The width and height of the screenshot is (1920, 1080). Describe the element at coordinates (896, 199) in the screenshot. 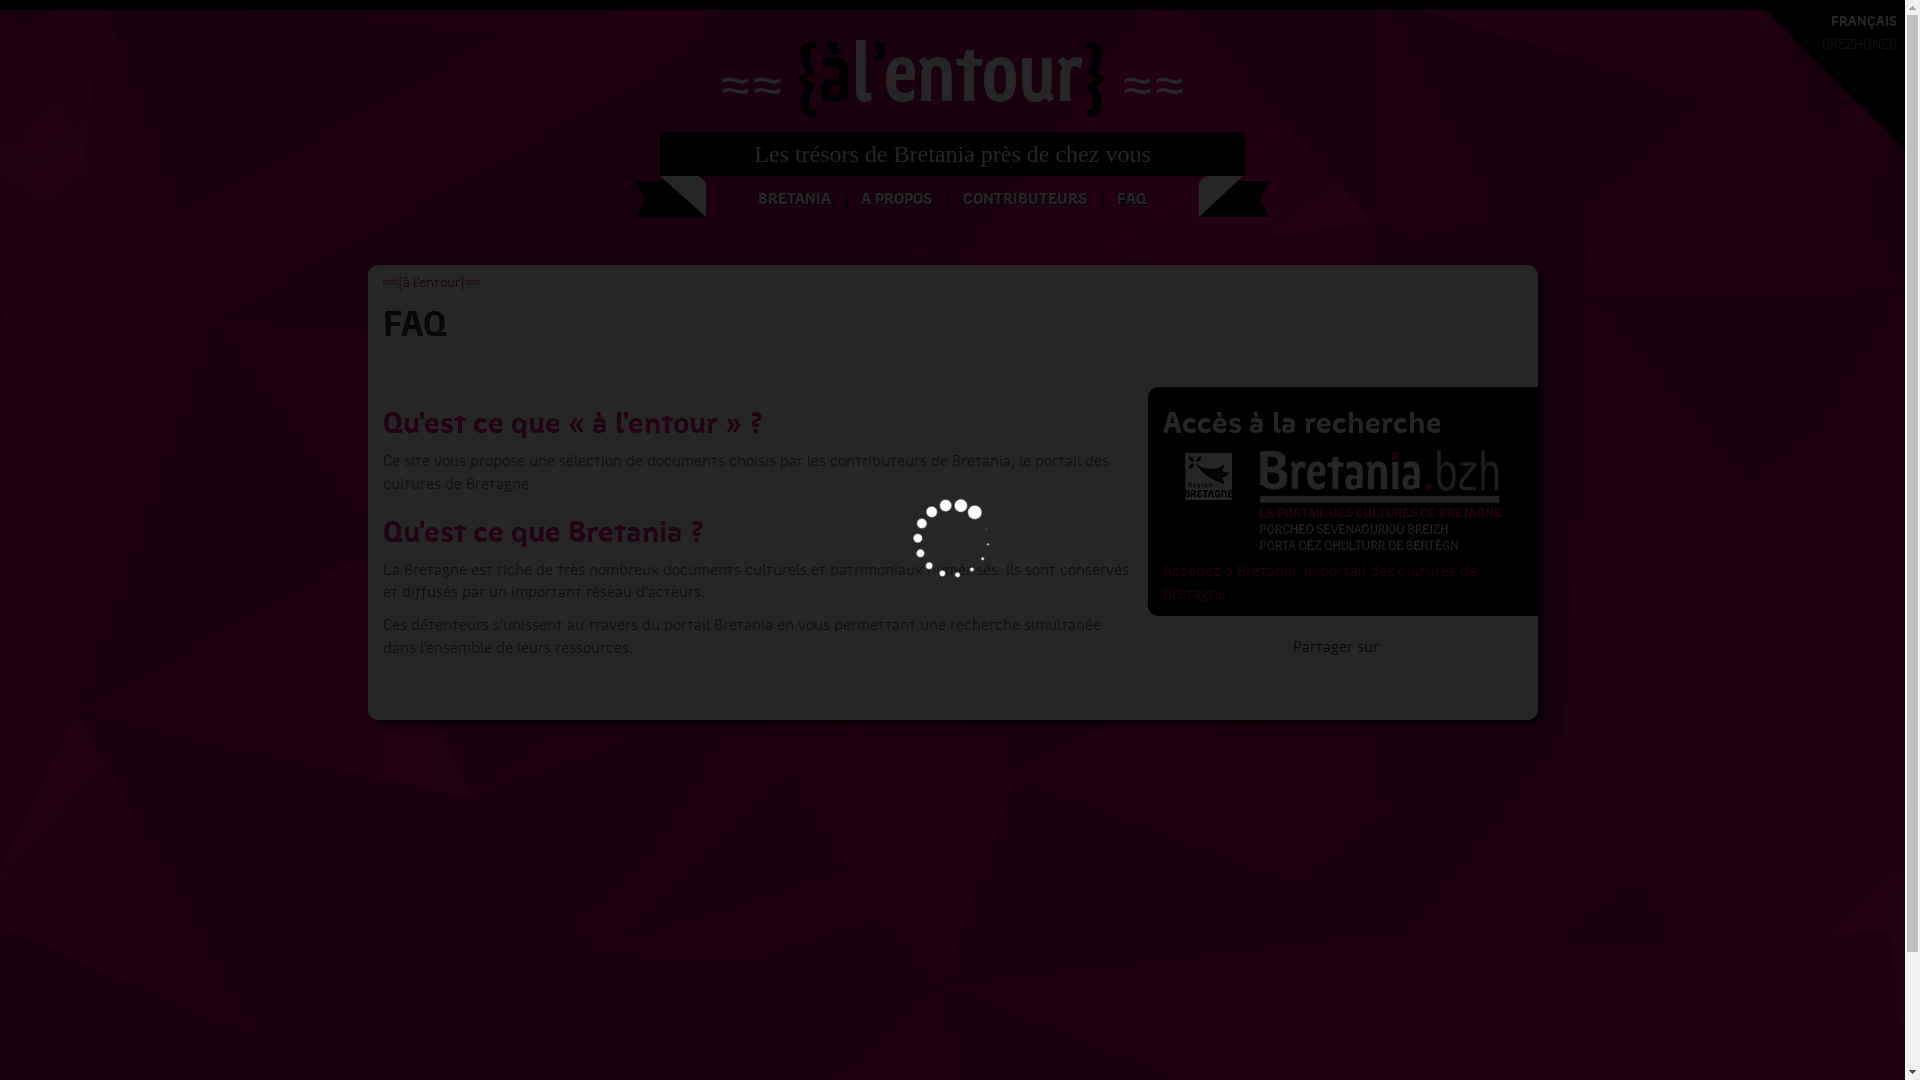

I see `A PROPOS` at that location.